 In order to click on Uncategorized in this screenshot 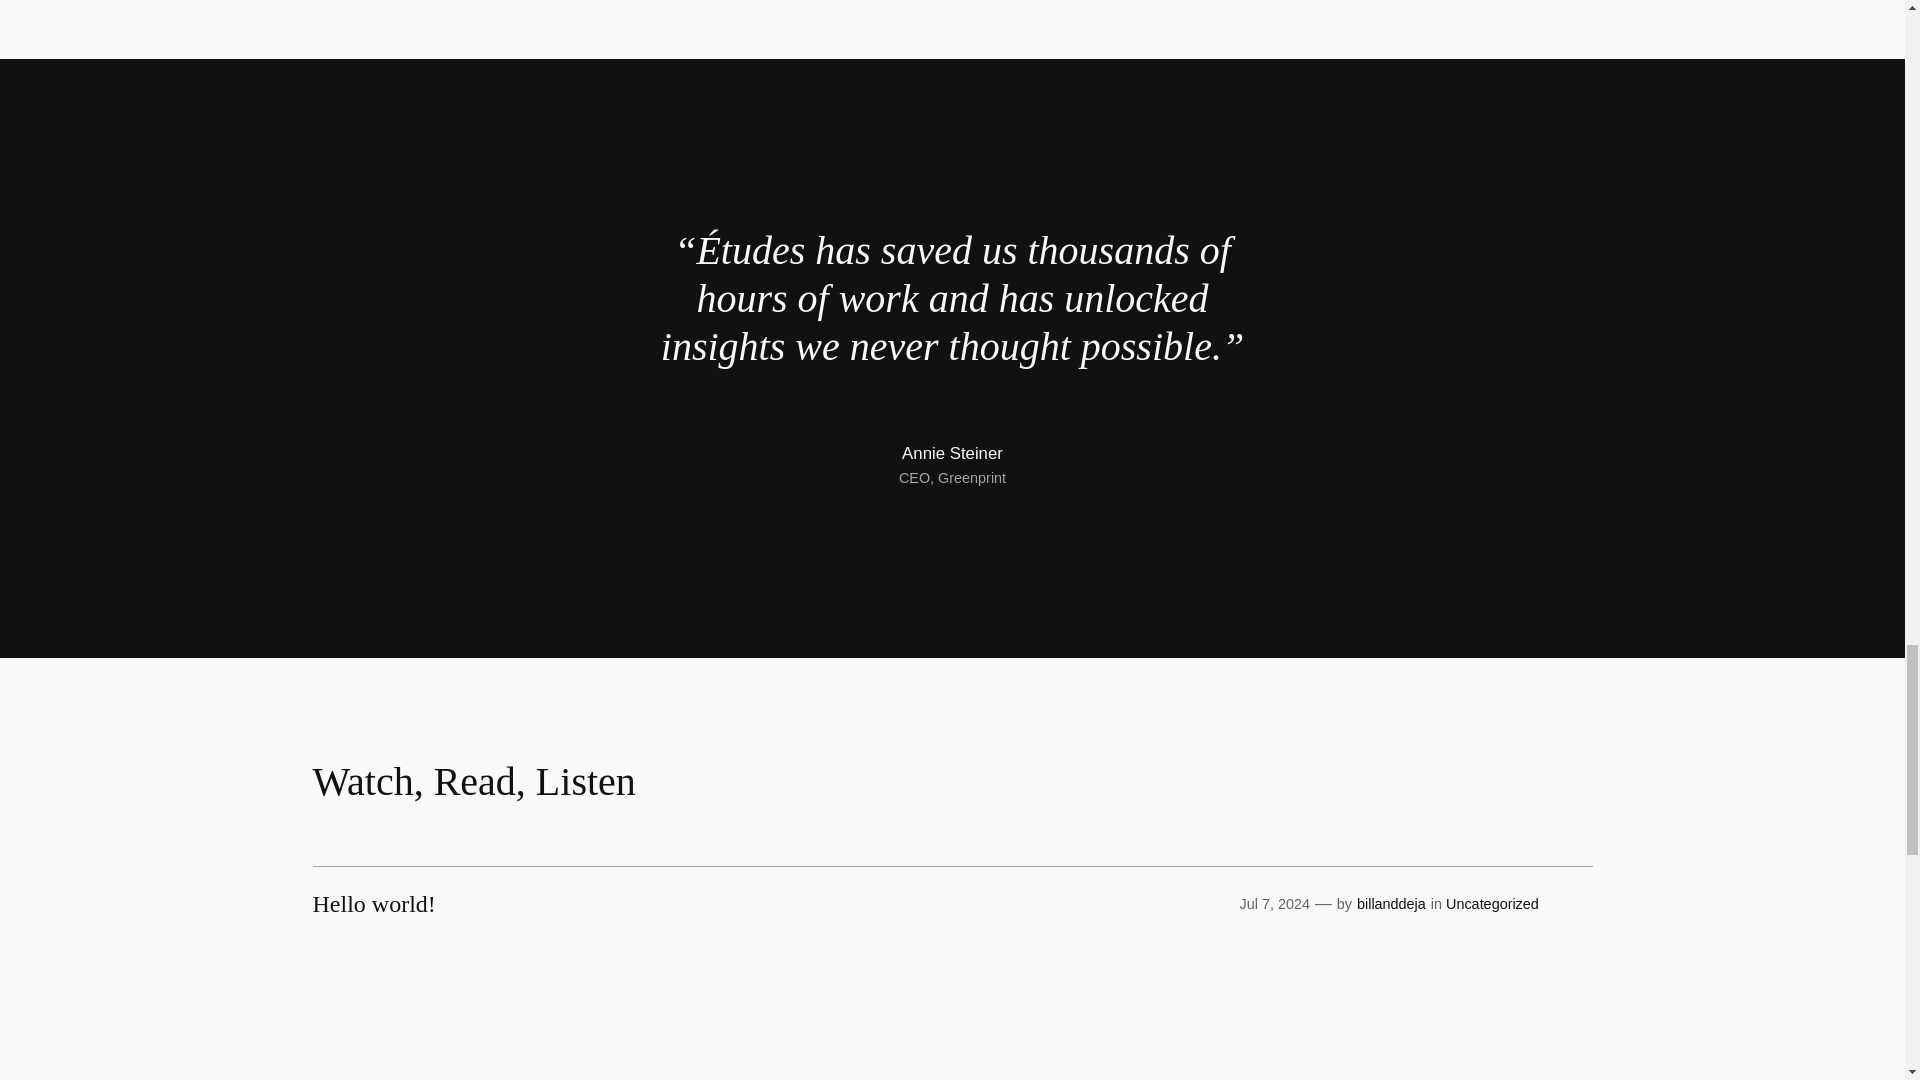, I will do `click(1492, 904)`.